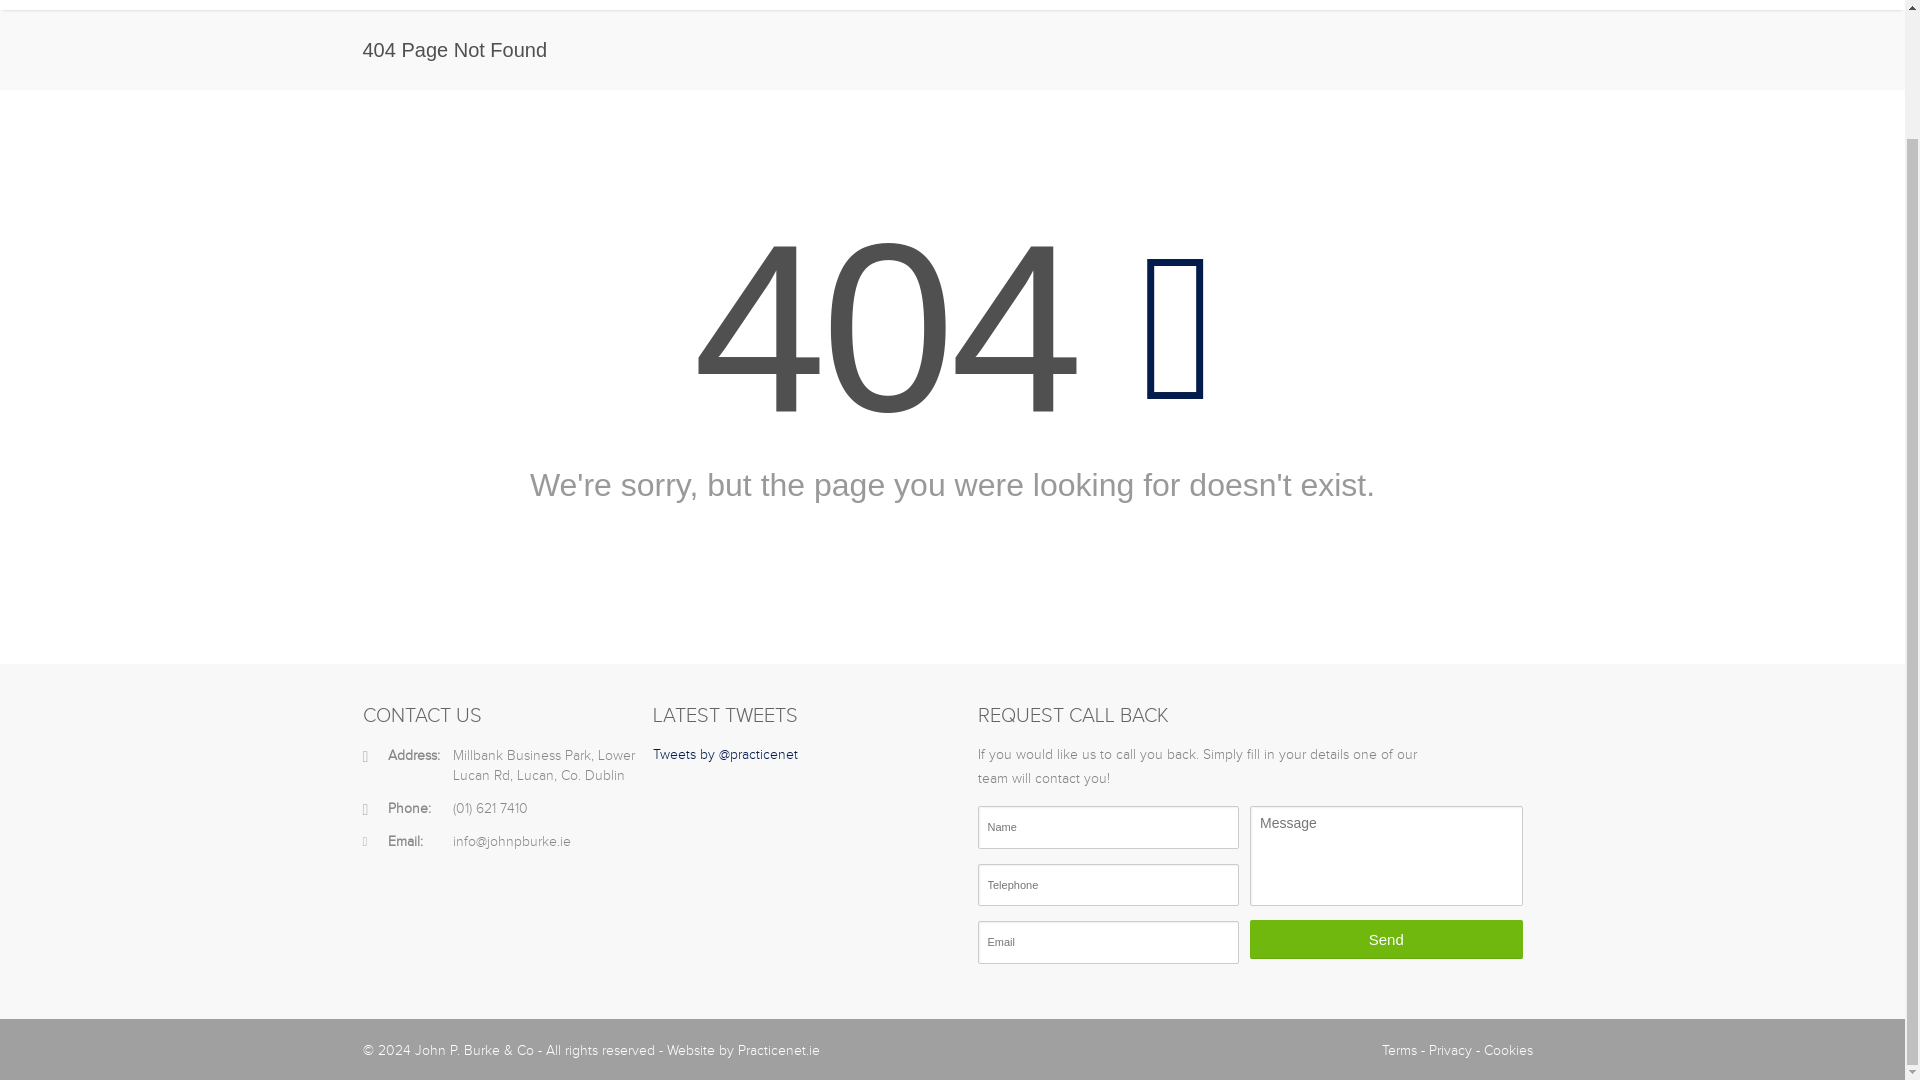 This screenshot has height=1080, width=1920. I want to click on Contact Us, so click(1499, 4).